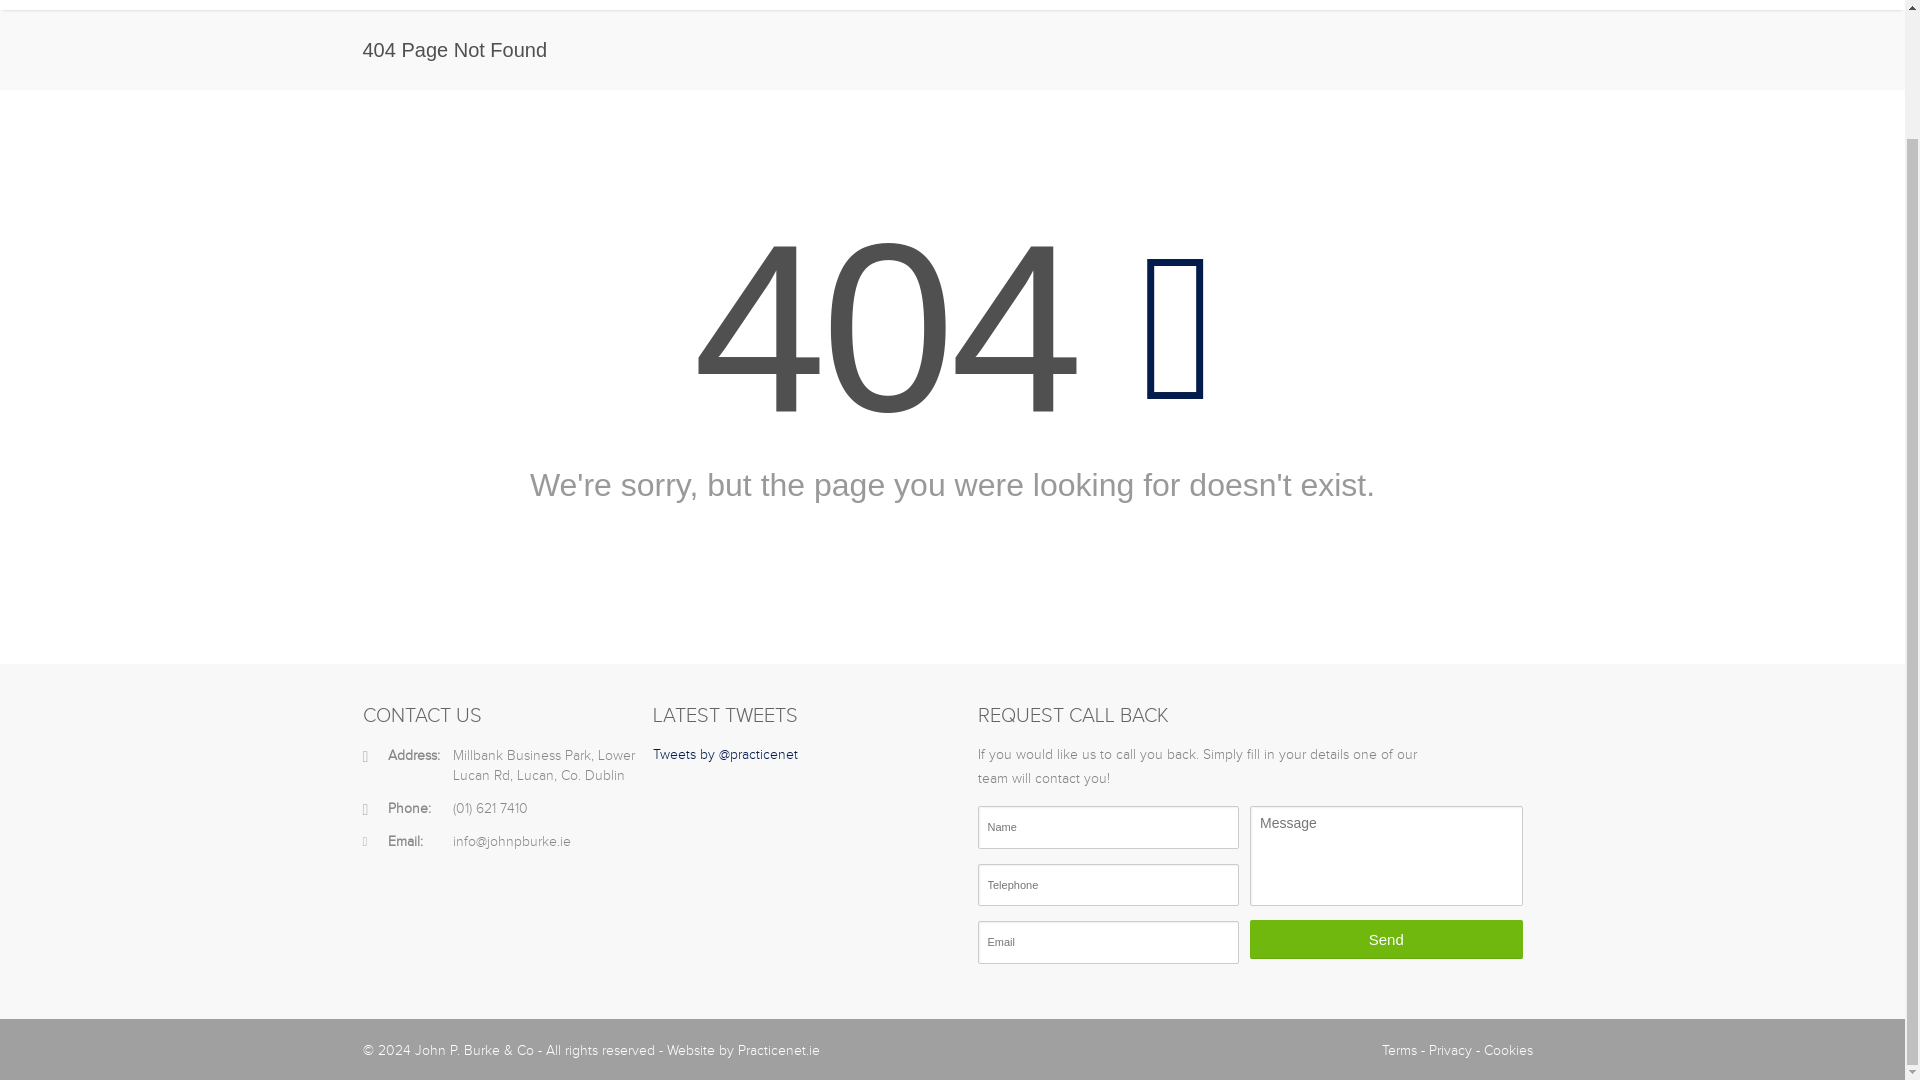 This screenshot has height=1080, width=1920. I want to click on Contact Us, so click(1499, 4).